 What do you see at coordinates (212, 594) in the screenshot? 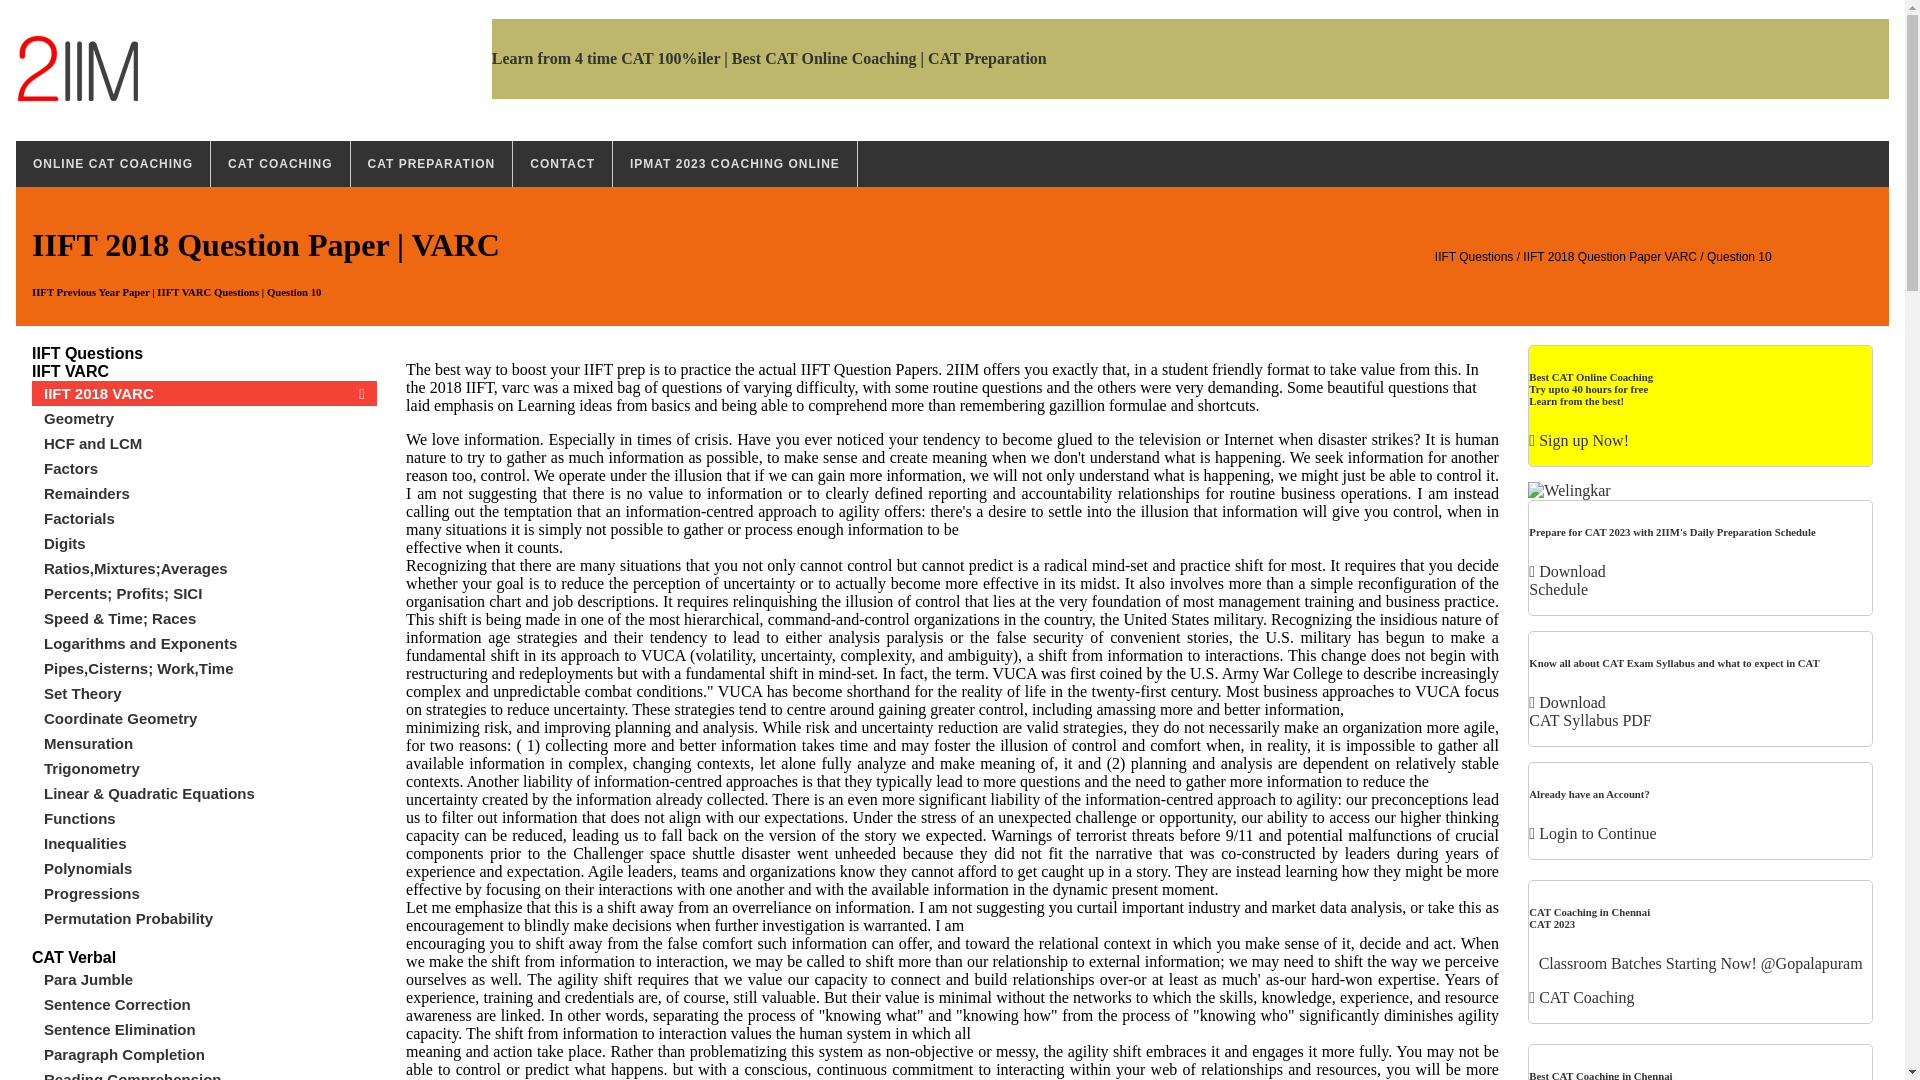
I see `Percents; Profits; SICI` at bounding box center [212, 594].